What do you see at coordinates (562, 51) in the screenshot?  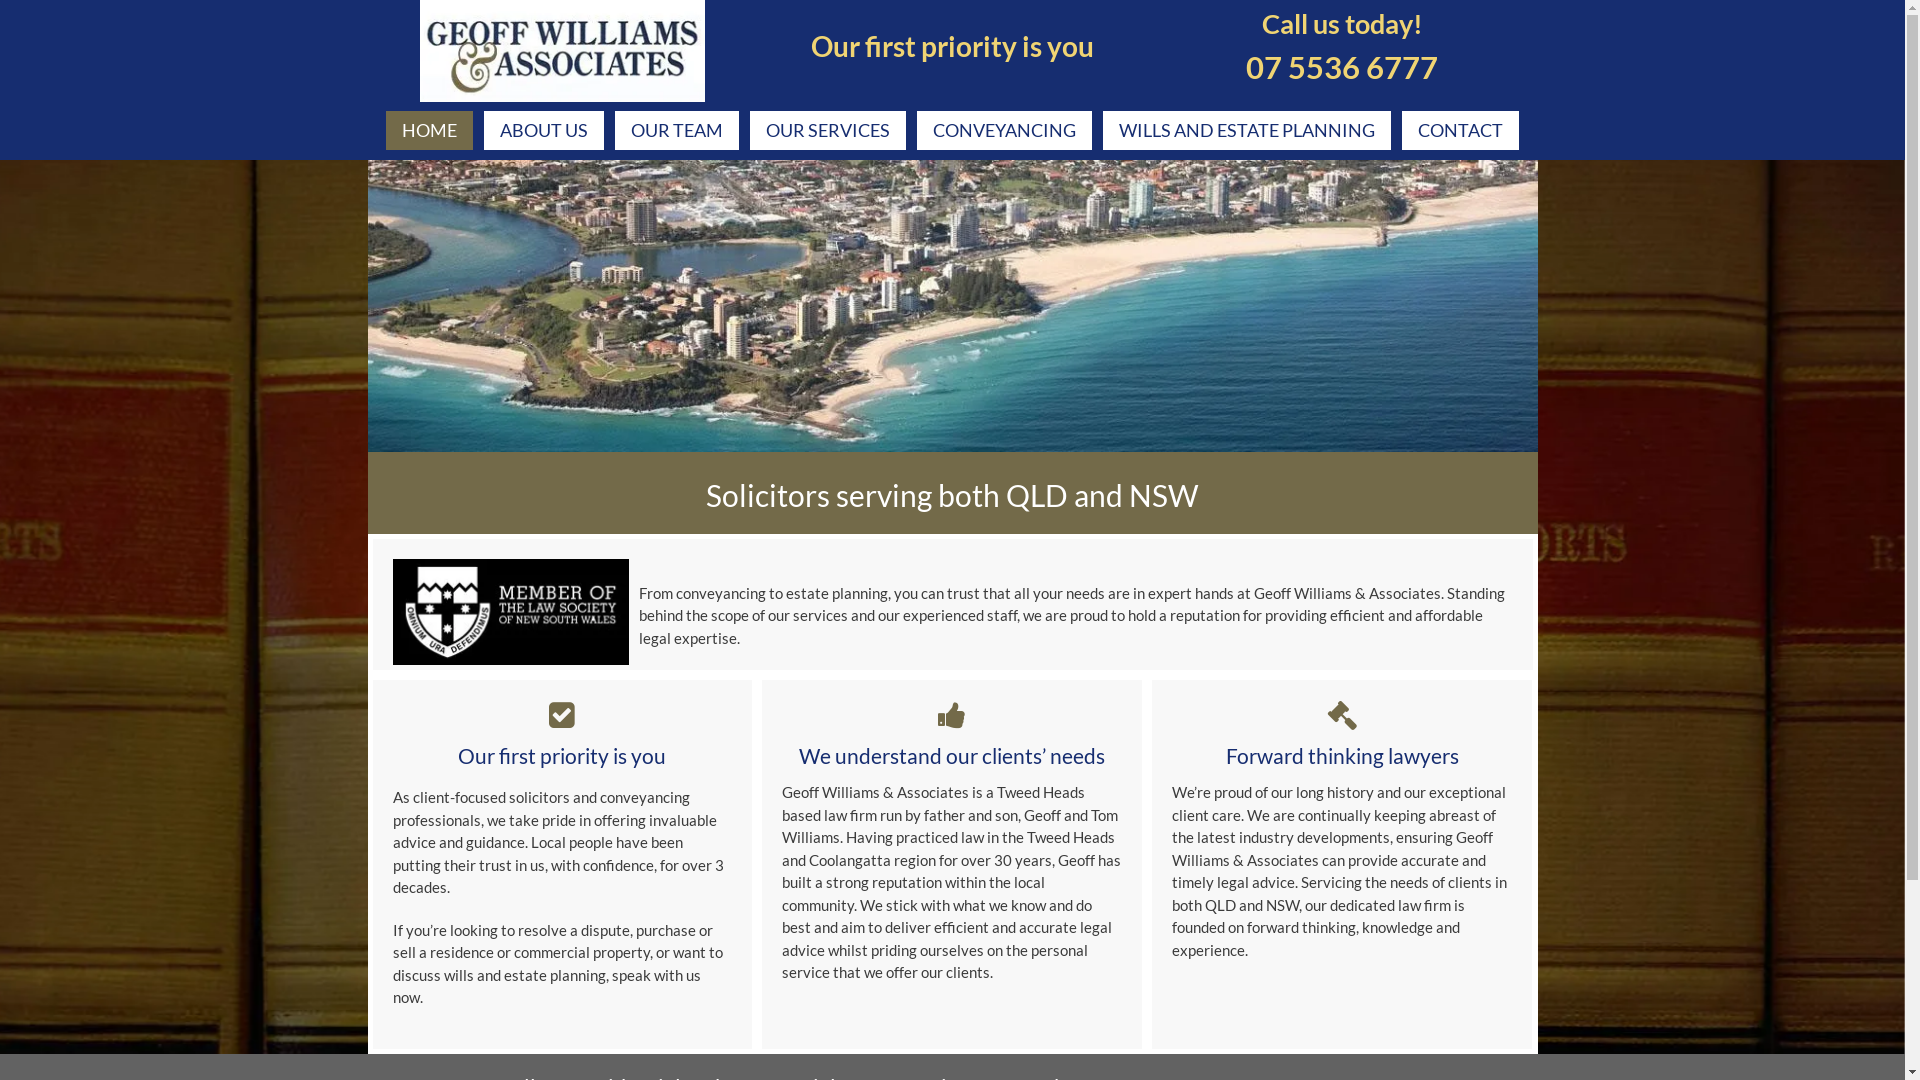 I see `geoff williams and associates business logo` at bounding box center [562, 51].